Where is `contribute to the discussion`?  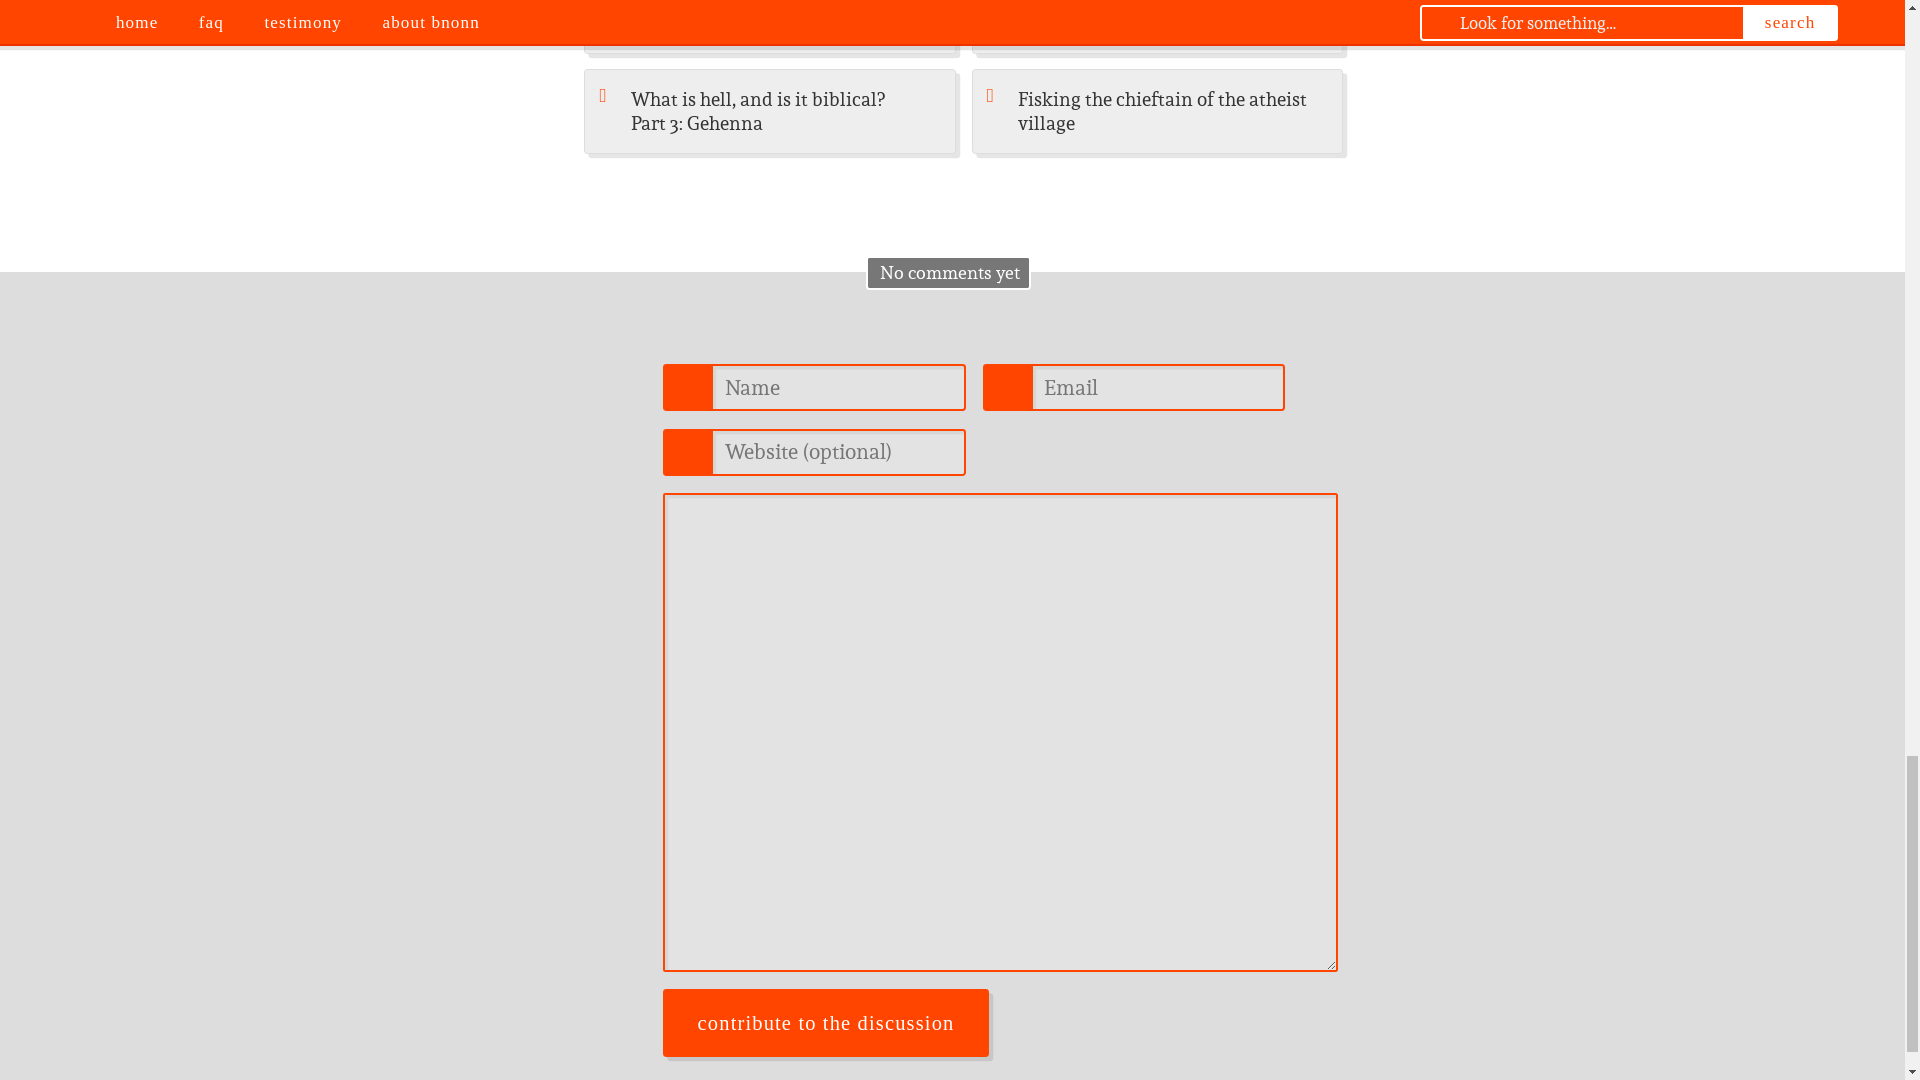
contribute to the discussion is located at coordinates (825, 1023).